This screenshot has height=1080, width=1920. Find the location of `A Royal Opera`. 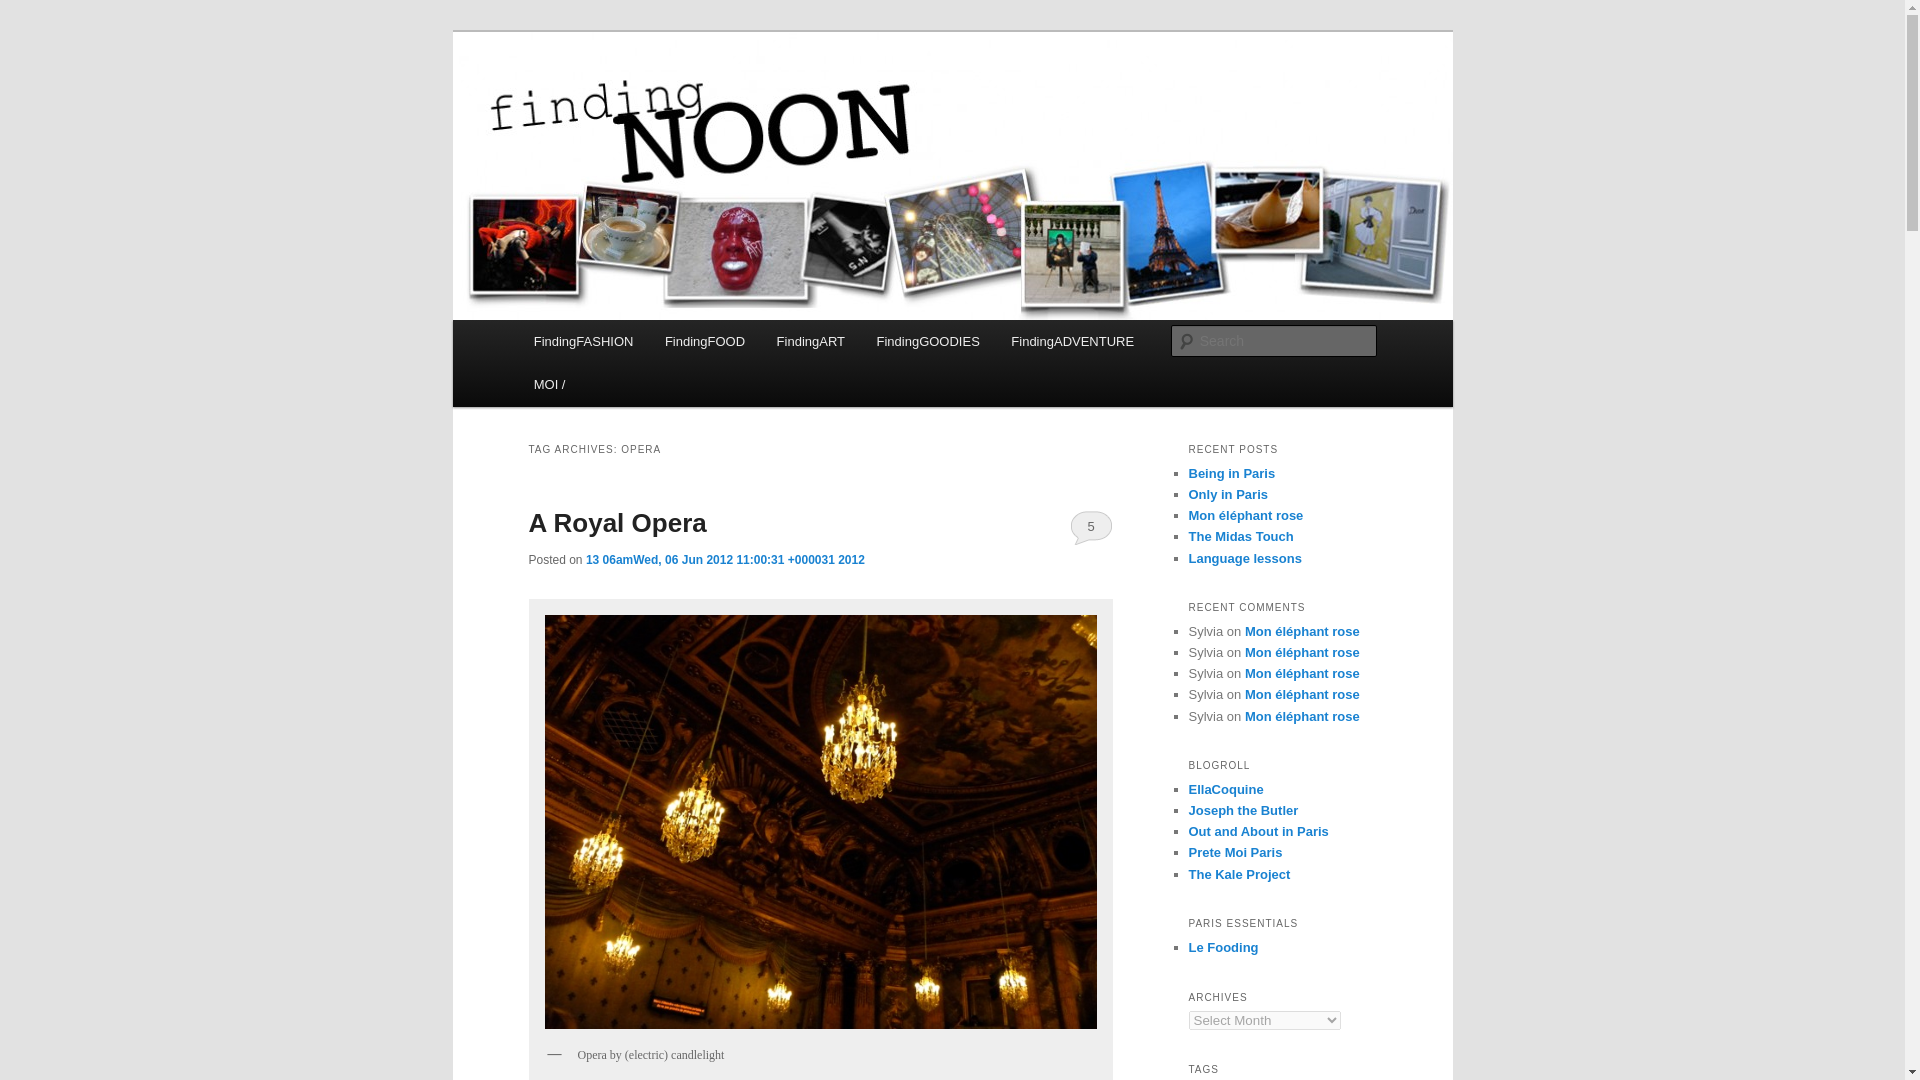

A Royal Opera is located at coordinates (617, 522).